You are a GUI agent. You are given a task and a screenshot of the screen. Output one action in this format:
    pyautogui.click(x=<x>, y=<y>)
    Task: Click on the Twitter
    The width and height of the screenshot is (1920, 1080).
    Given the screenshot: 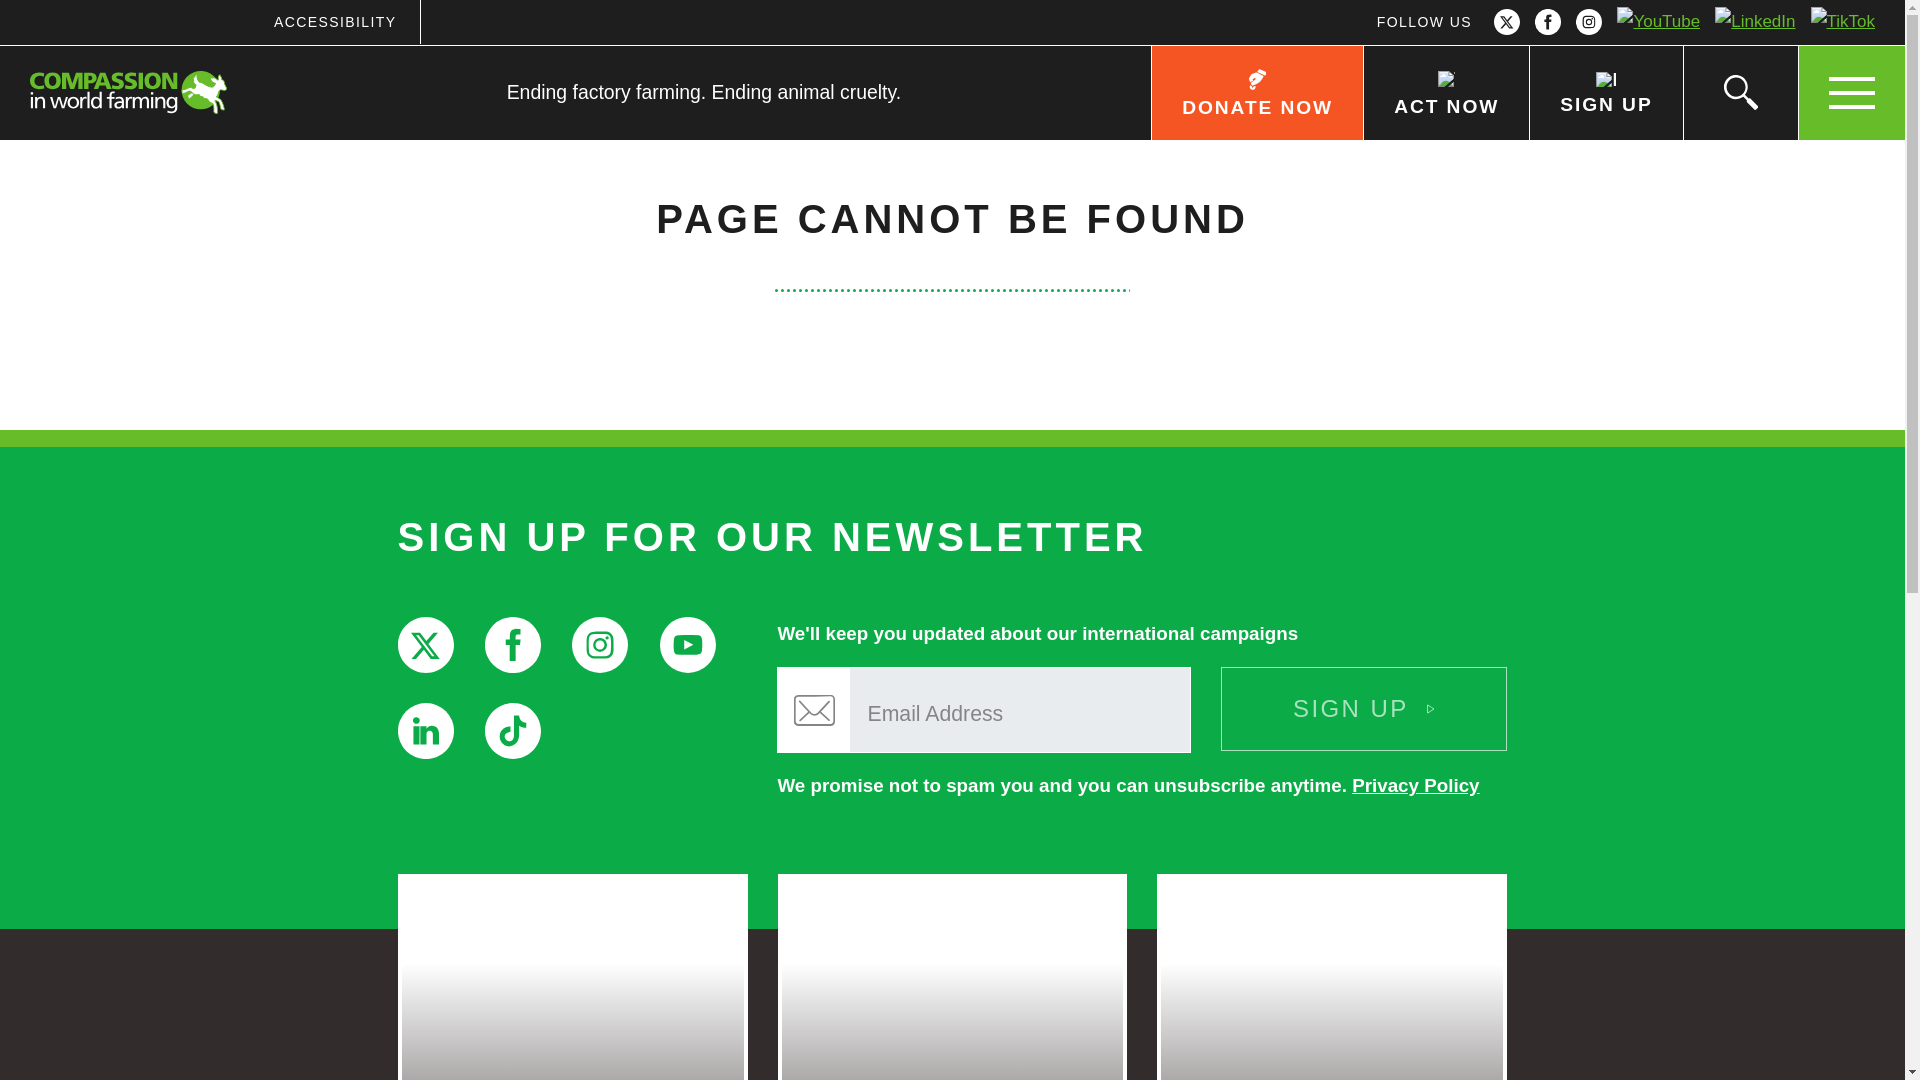 What is the action you would take?
    pyautogui.click(x=425, y=644)
    